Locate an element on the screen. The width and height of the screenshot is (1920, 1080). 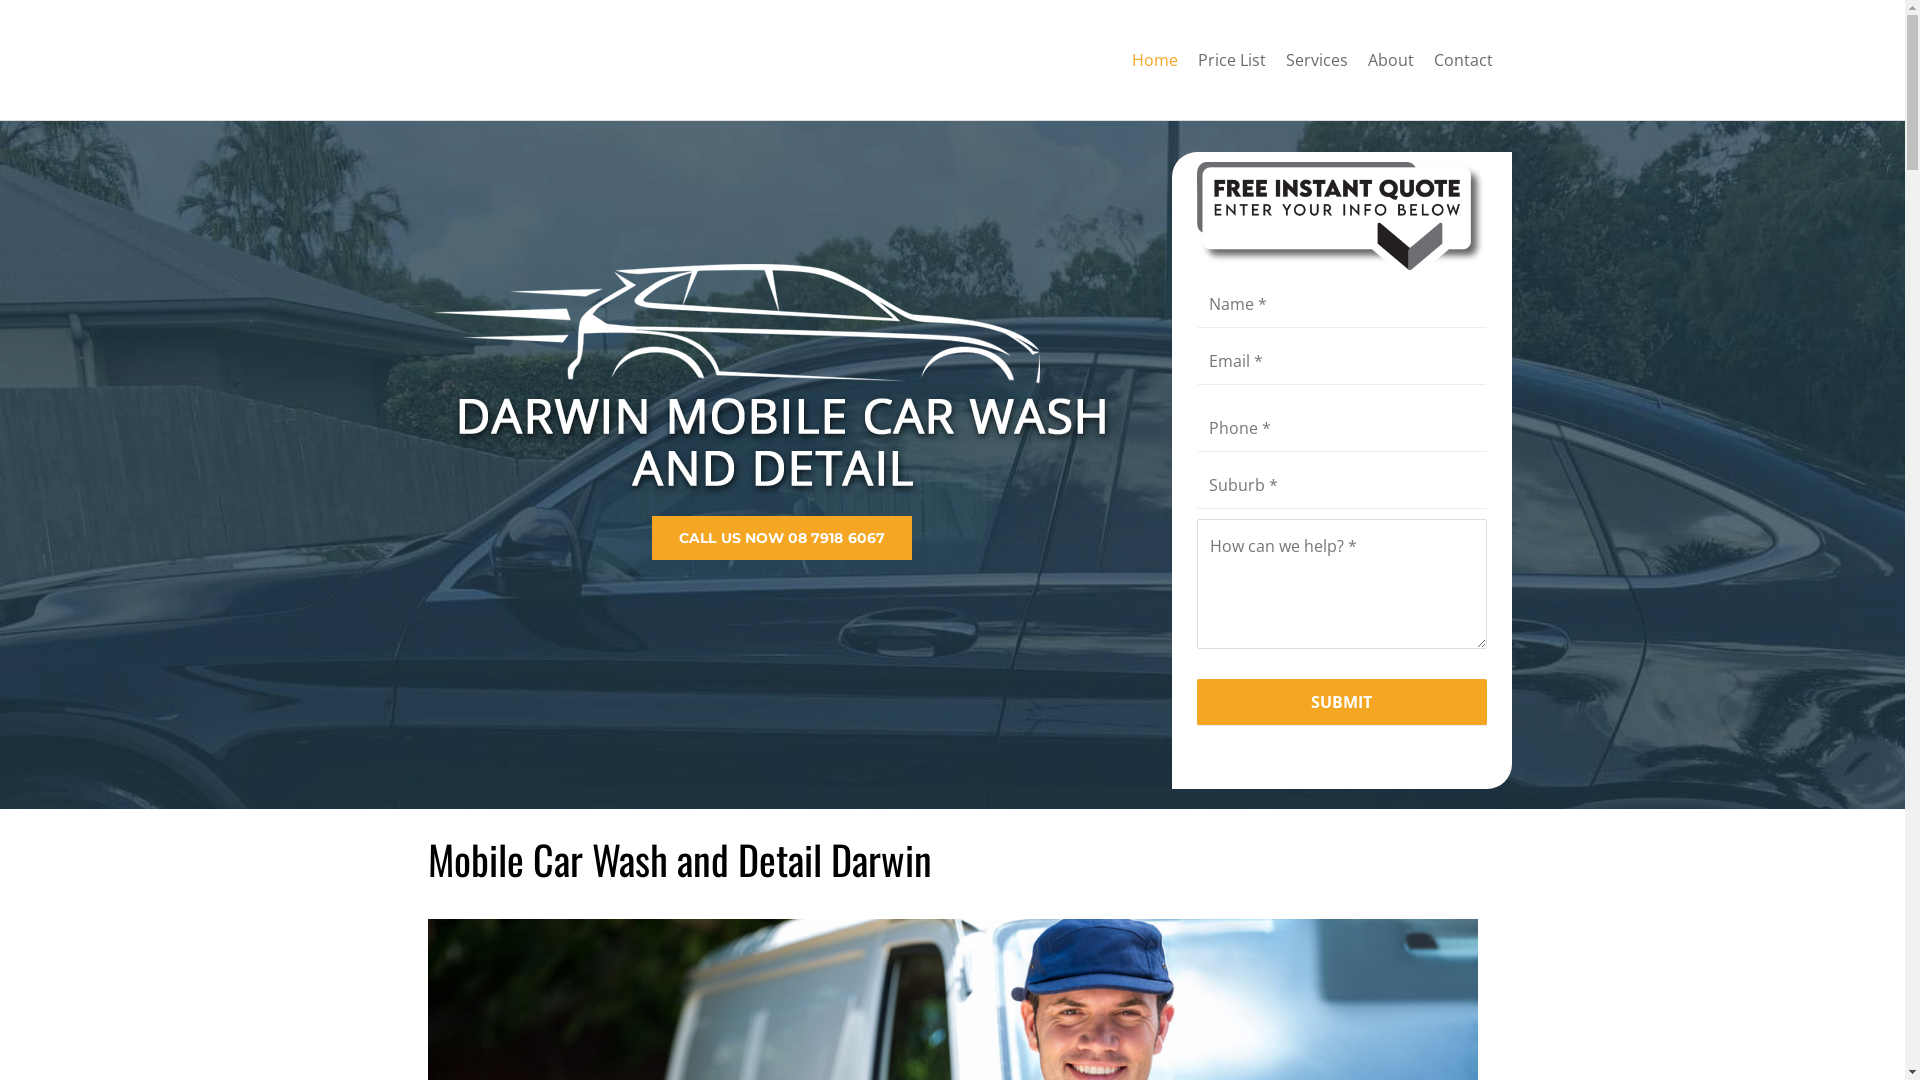
Home is located at coordinates (1155, 60).